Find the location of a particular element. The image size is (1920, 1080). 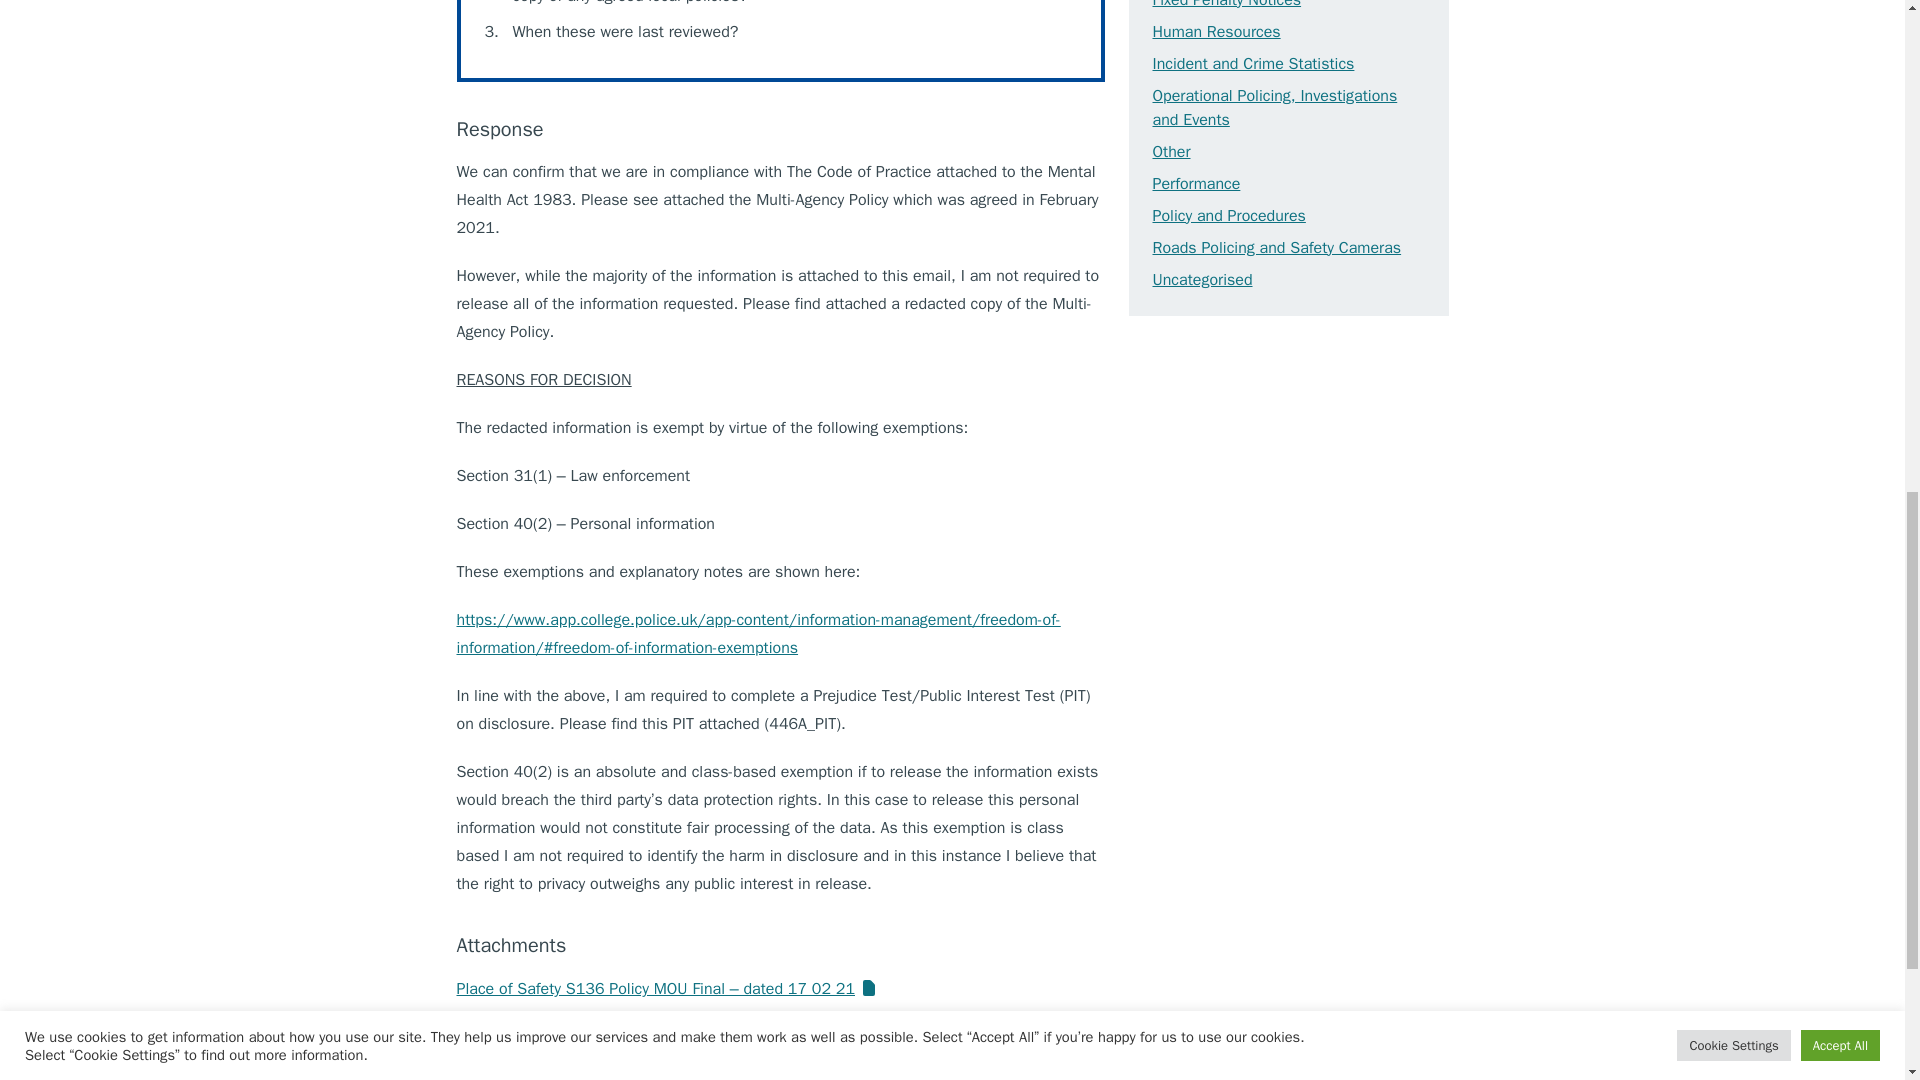

Performance is located at coordinates (1196, 184).